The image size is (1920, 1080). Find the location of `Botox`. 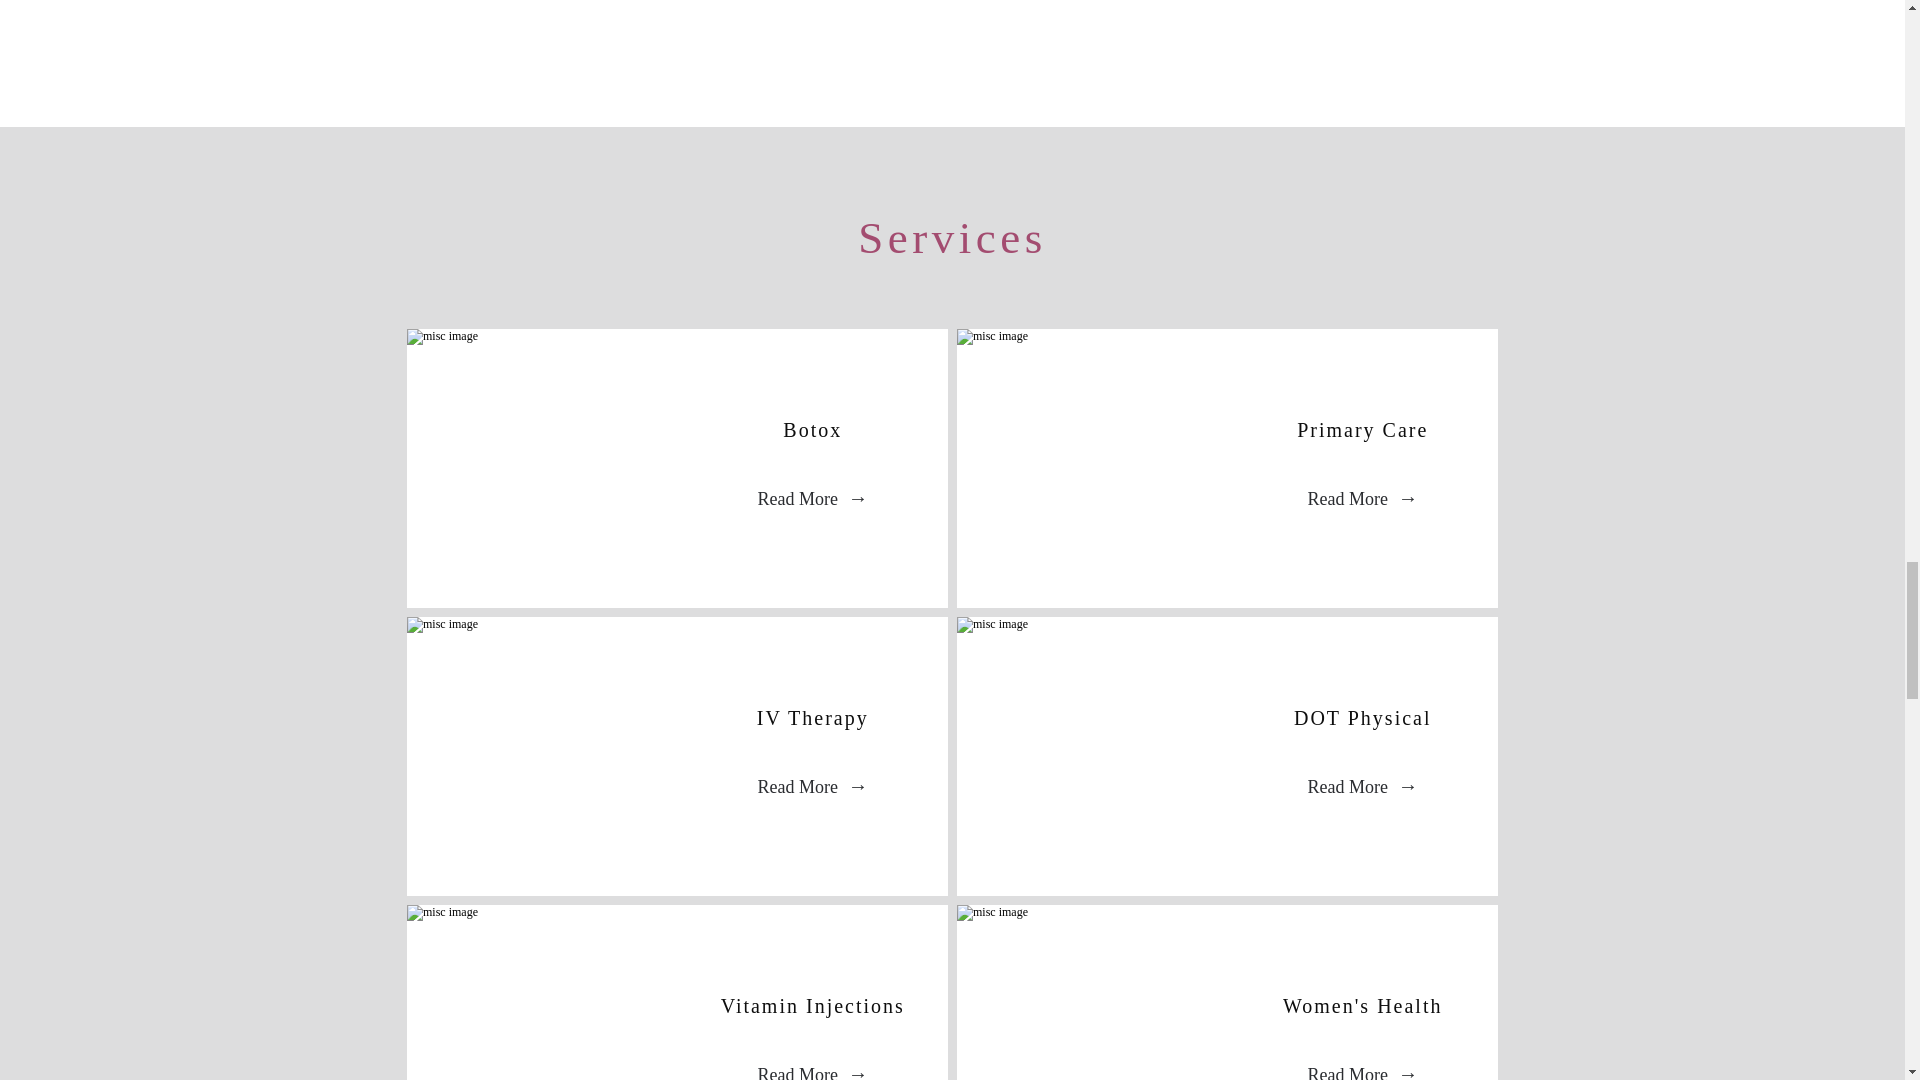

Botox is located at coordinates (812, 429).